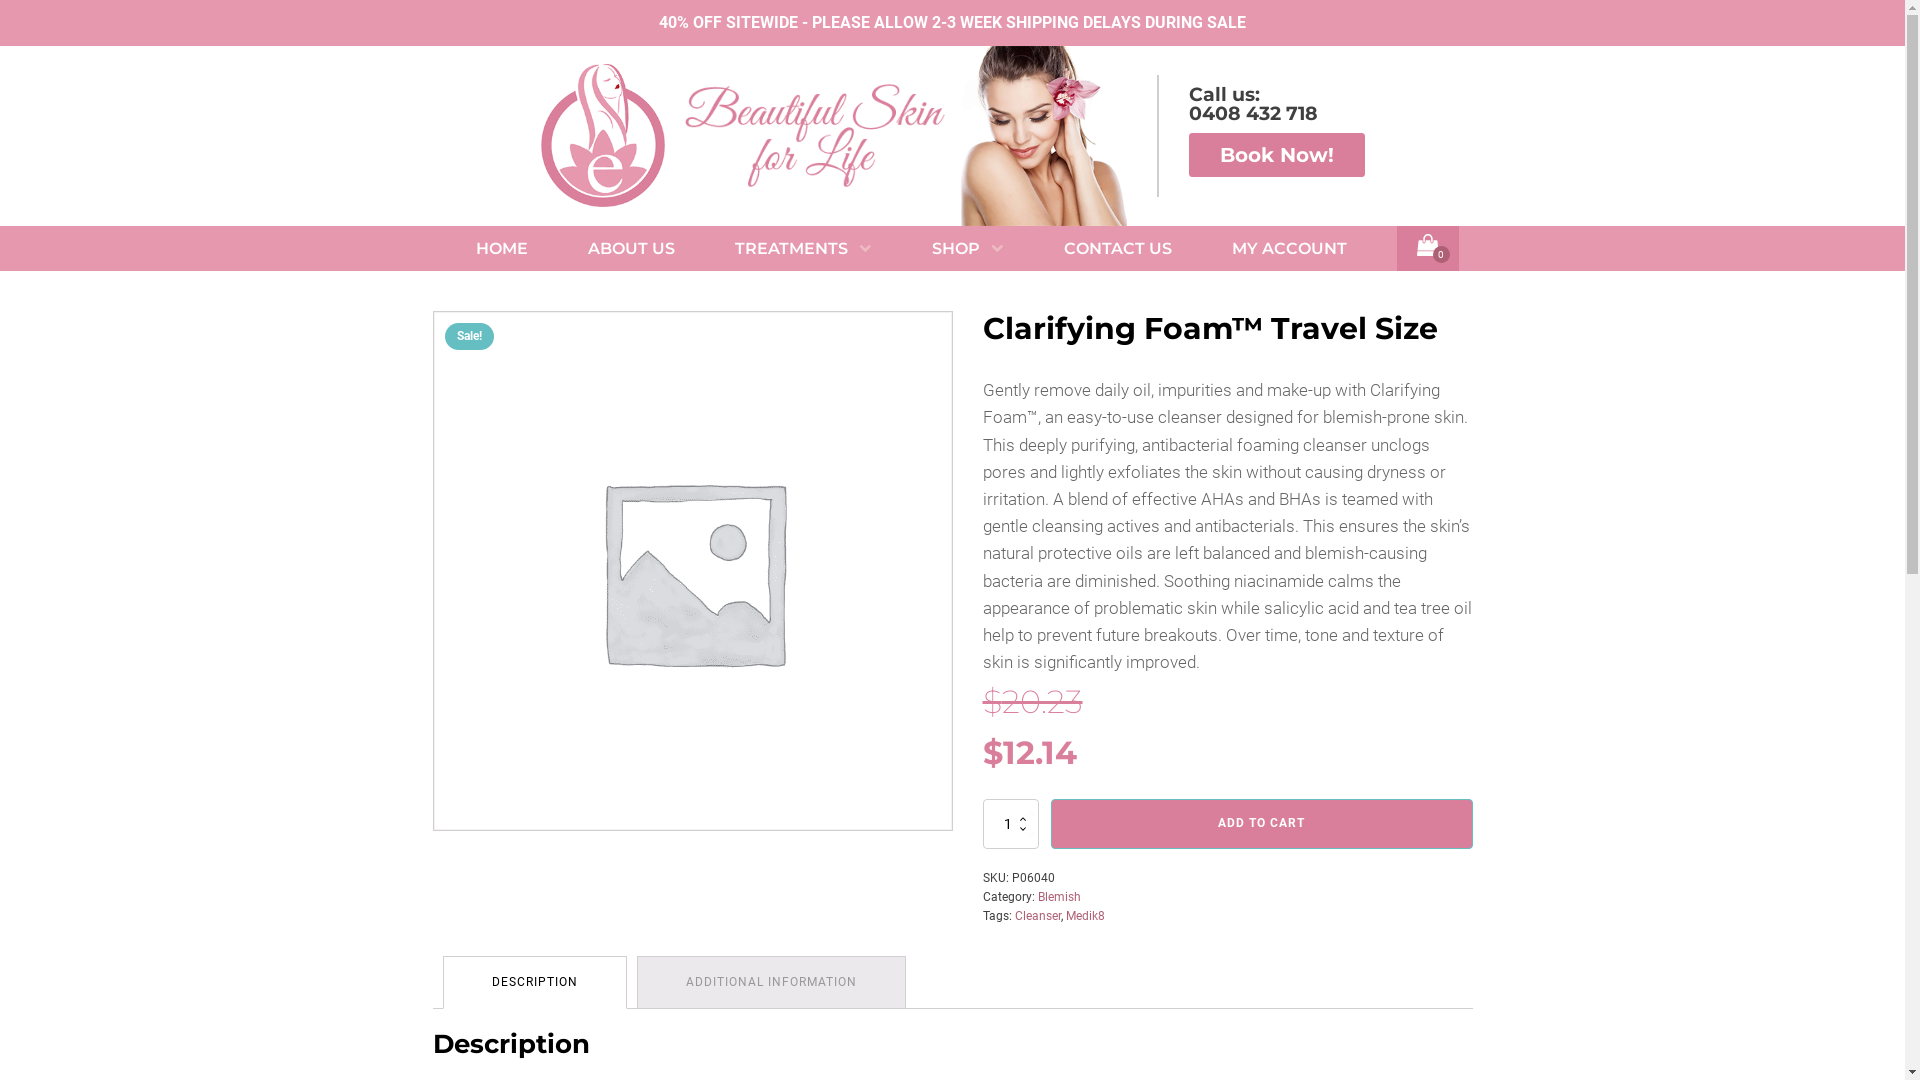 This screenshot has height=1080, width=1920. I want to click on MY ACCOUNT, so click(1290, 249).